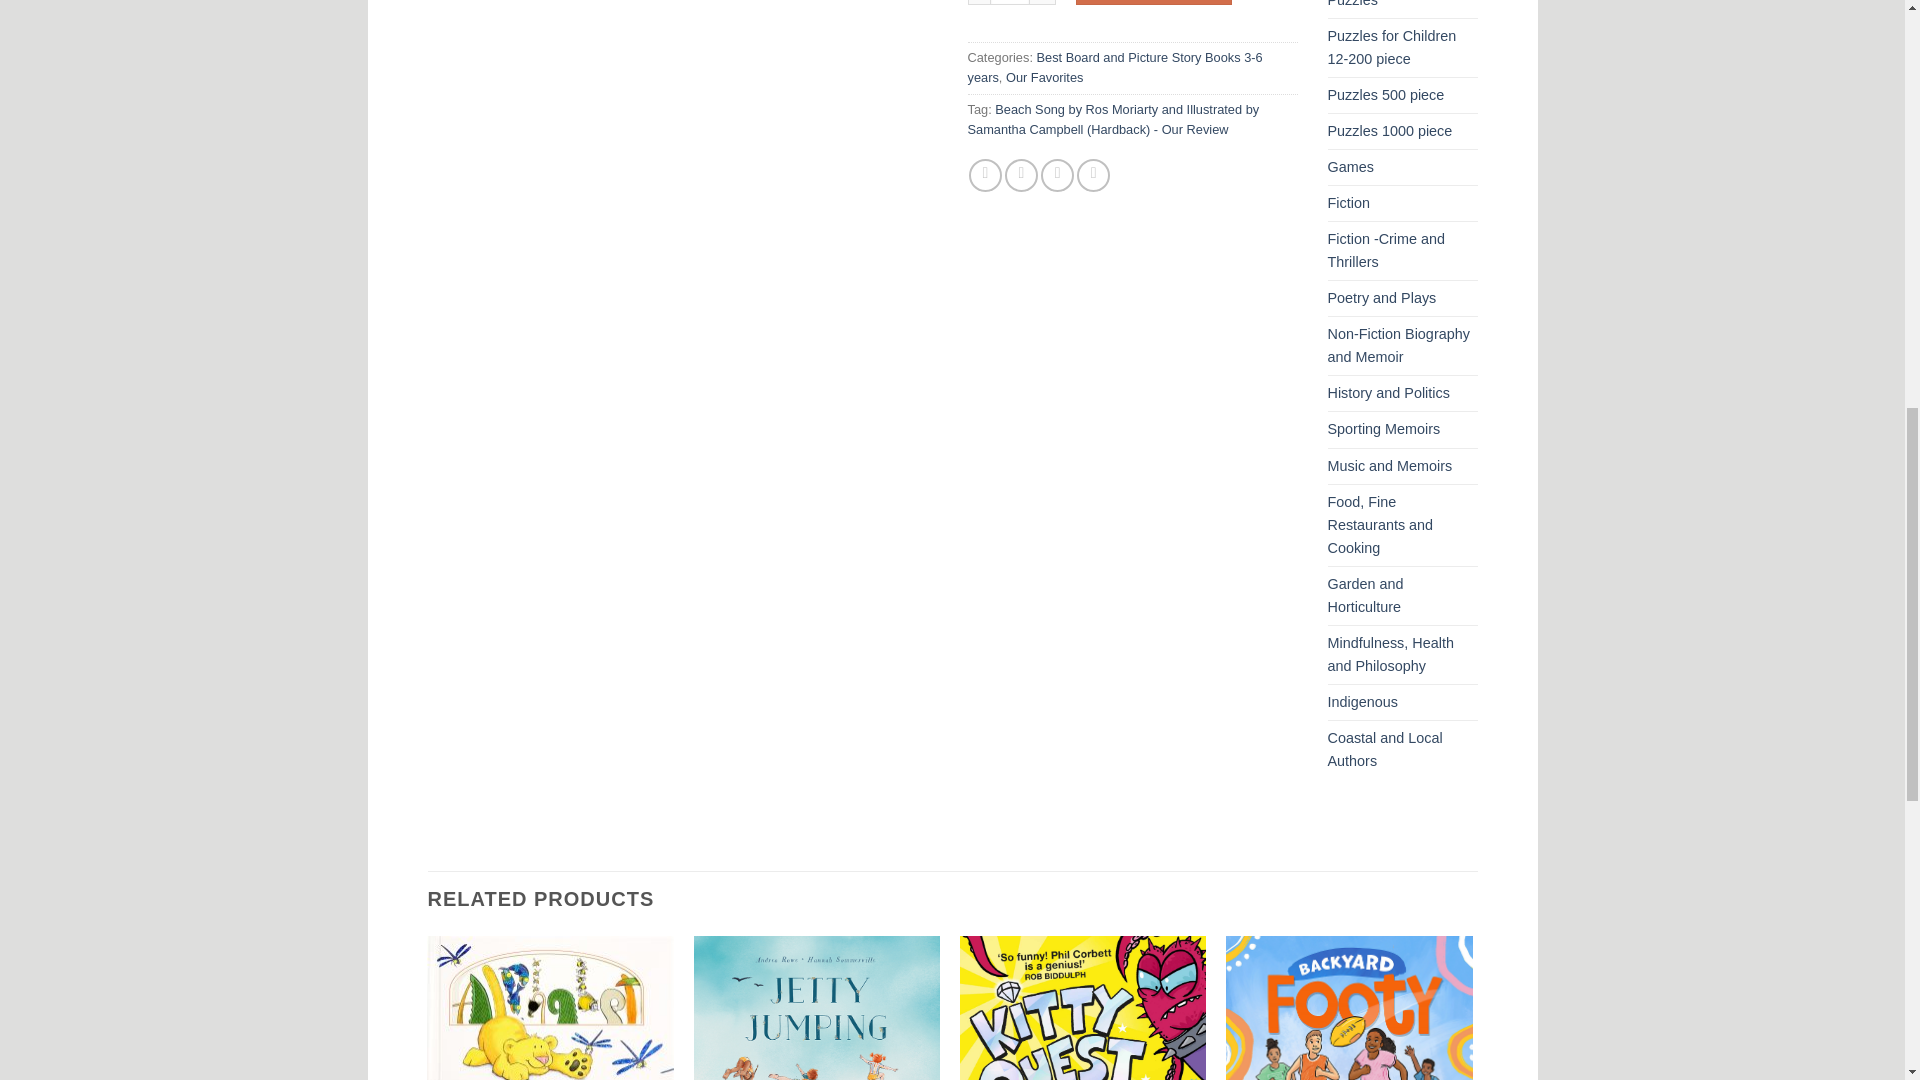 This screenshot has height=1080, width=1920. Describe the element at coordinates (986, 175) in the screenshot. I see `Share on Facebook` at that location.